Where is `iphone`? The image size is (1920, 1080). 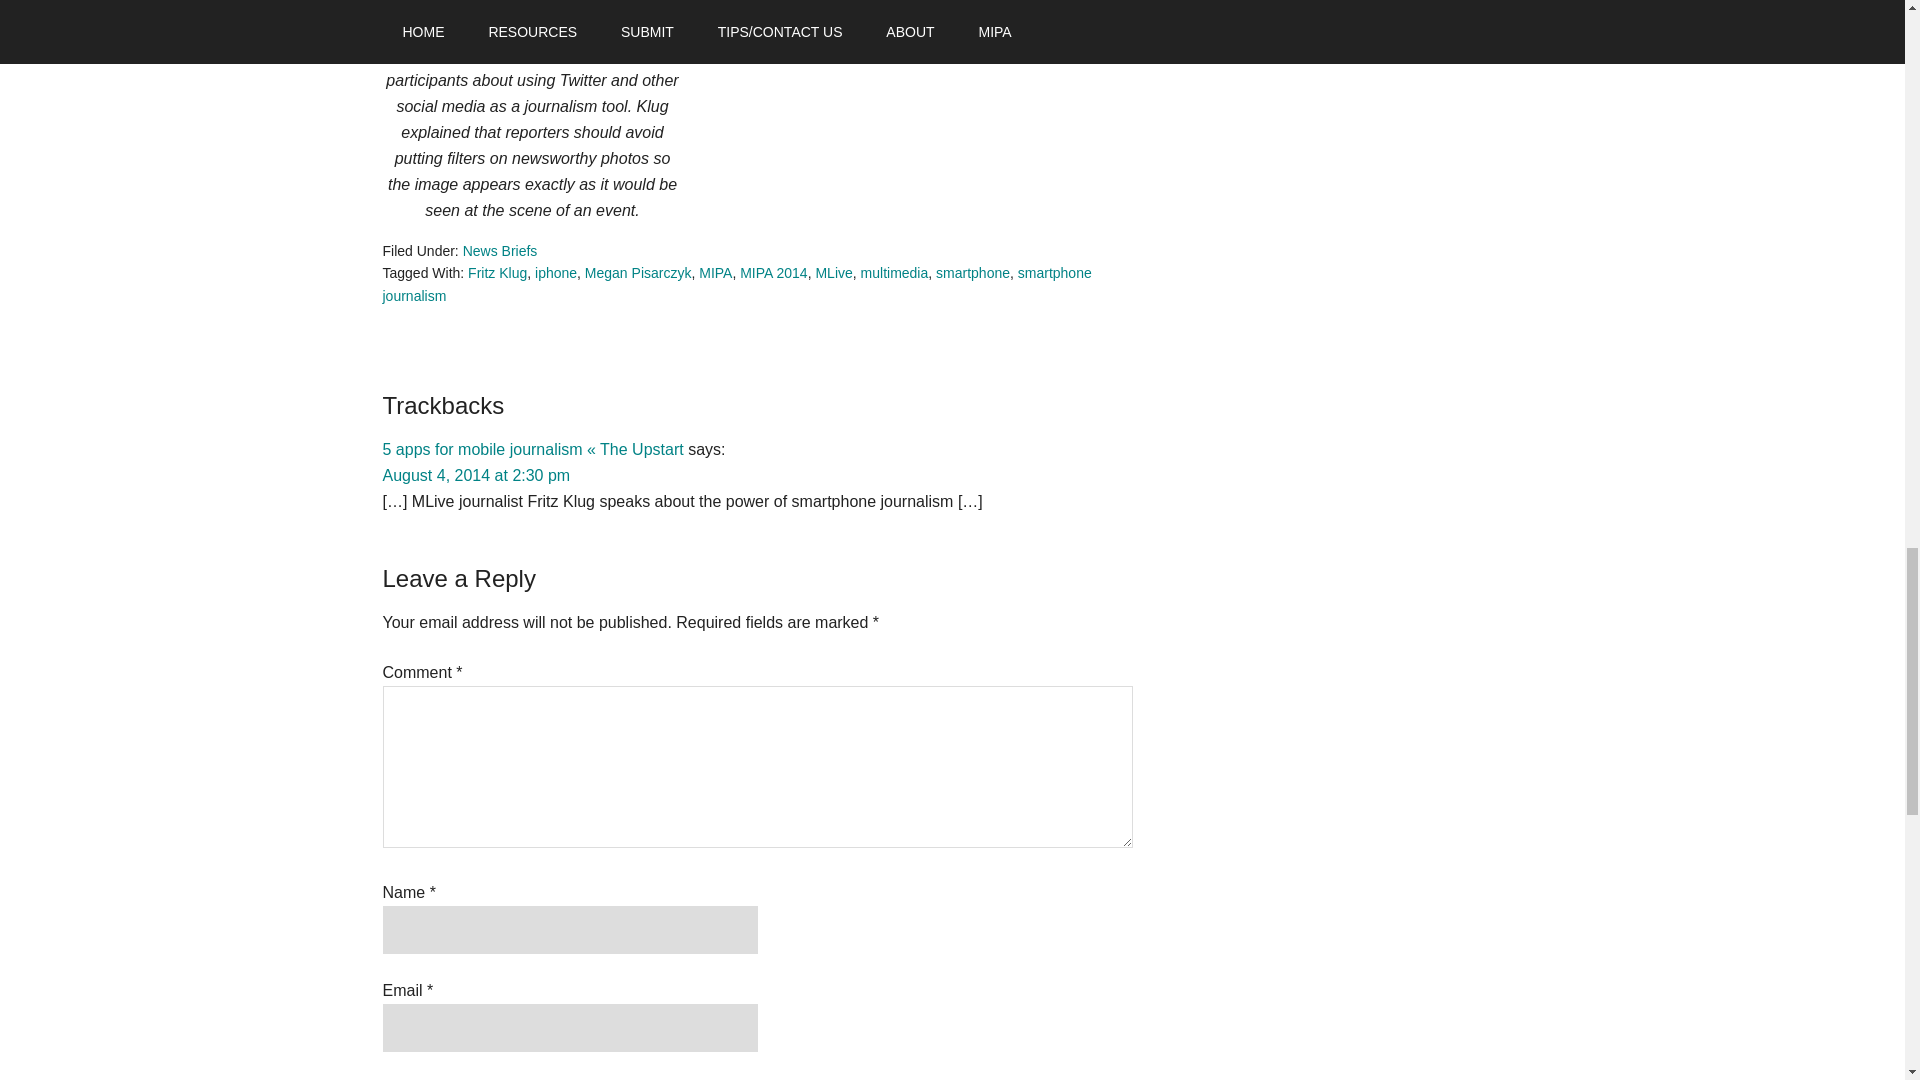 iphone is located at coordinates (556, 272).